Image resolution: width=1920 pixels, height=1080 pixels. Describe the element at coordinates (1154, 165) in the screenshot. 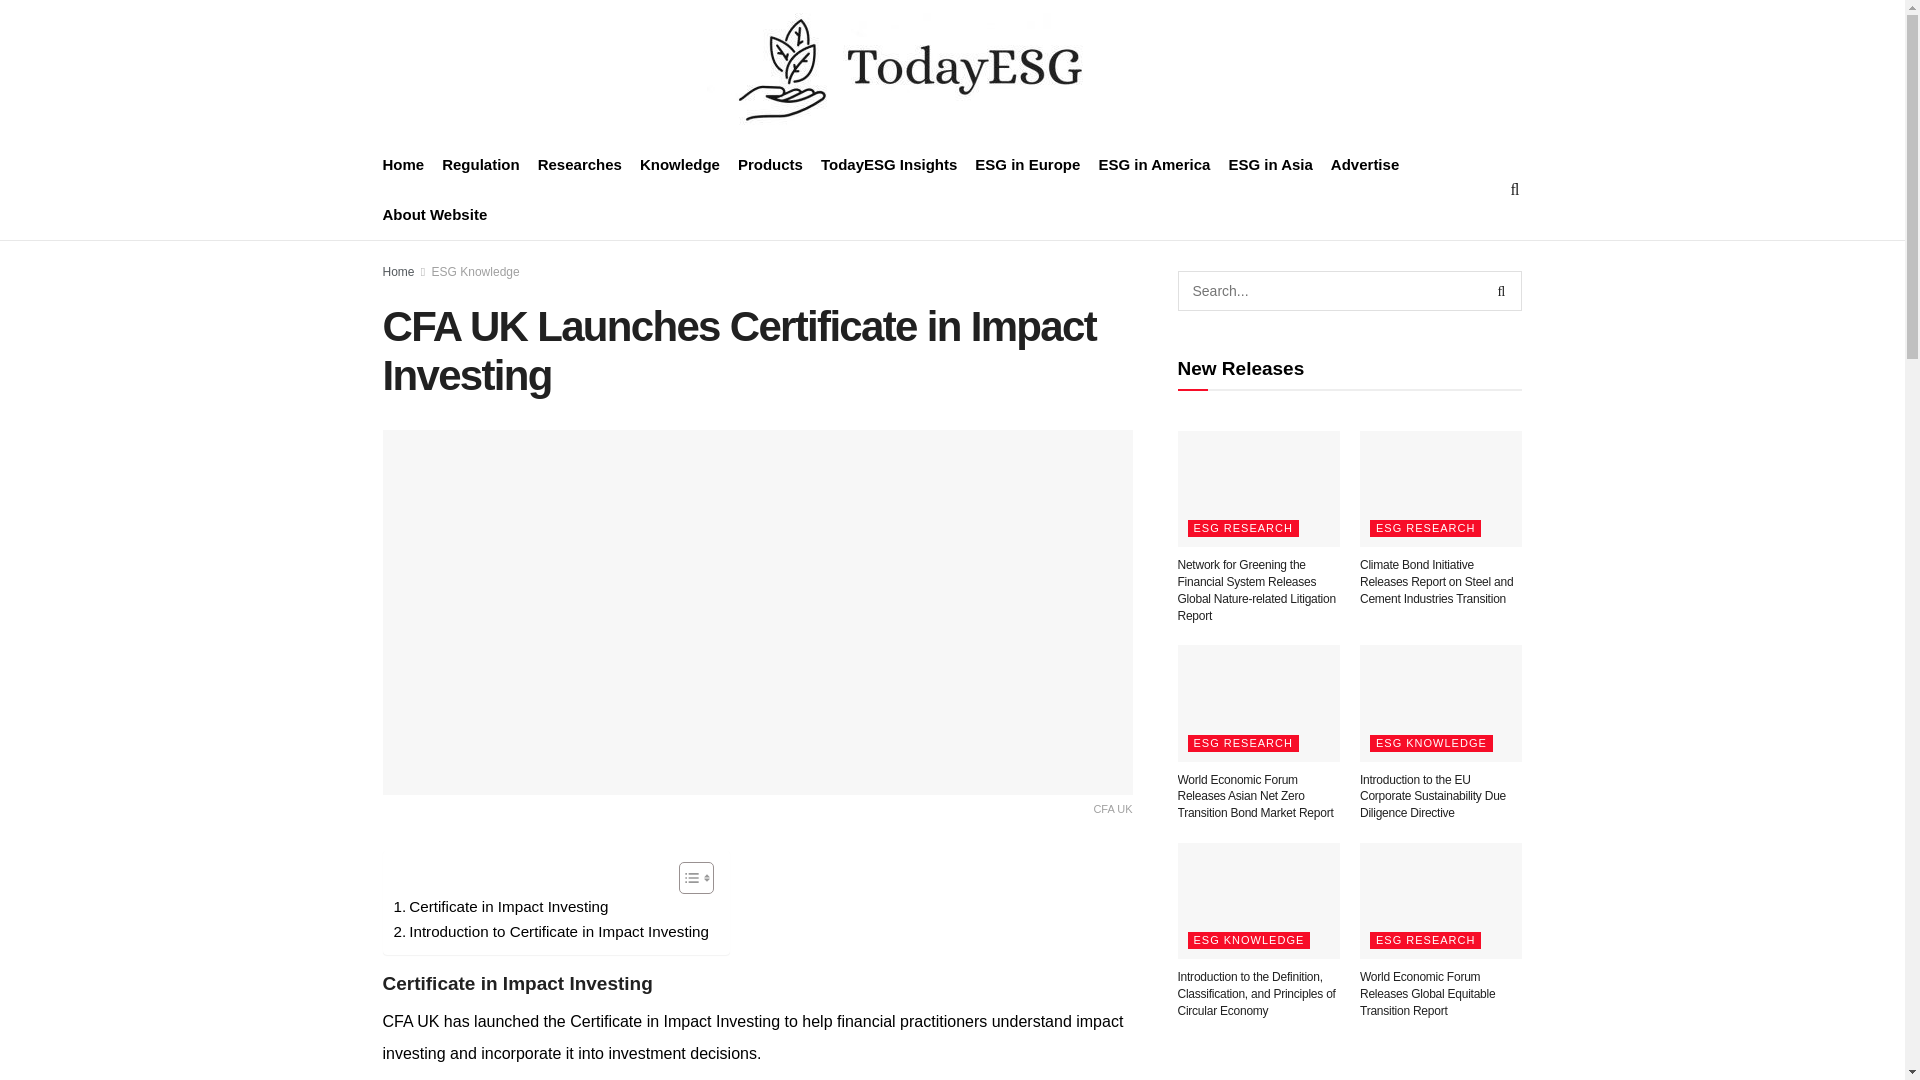

I see `ESG in America` at that location.